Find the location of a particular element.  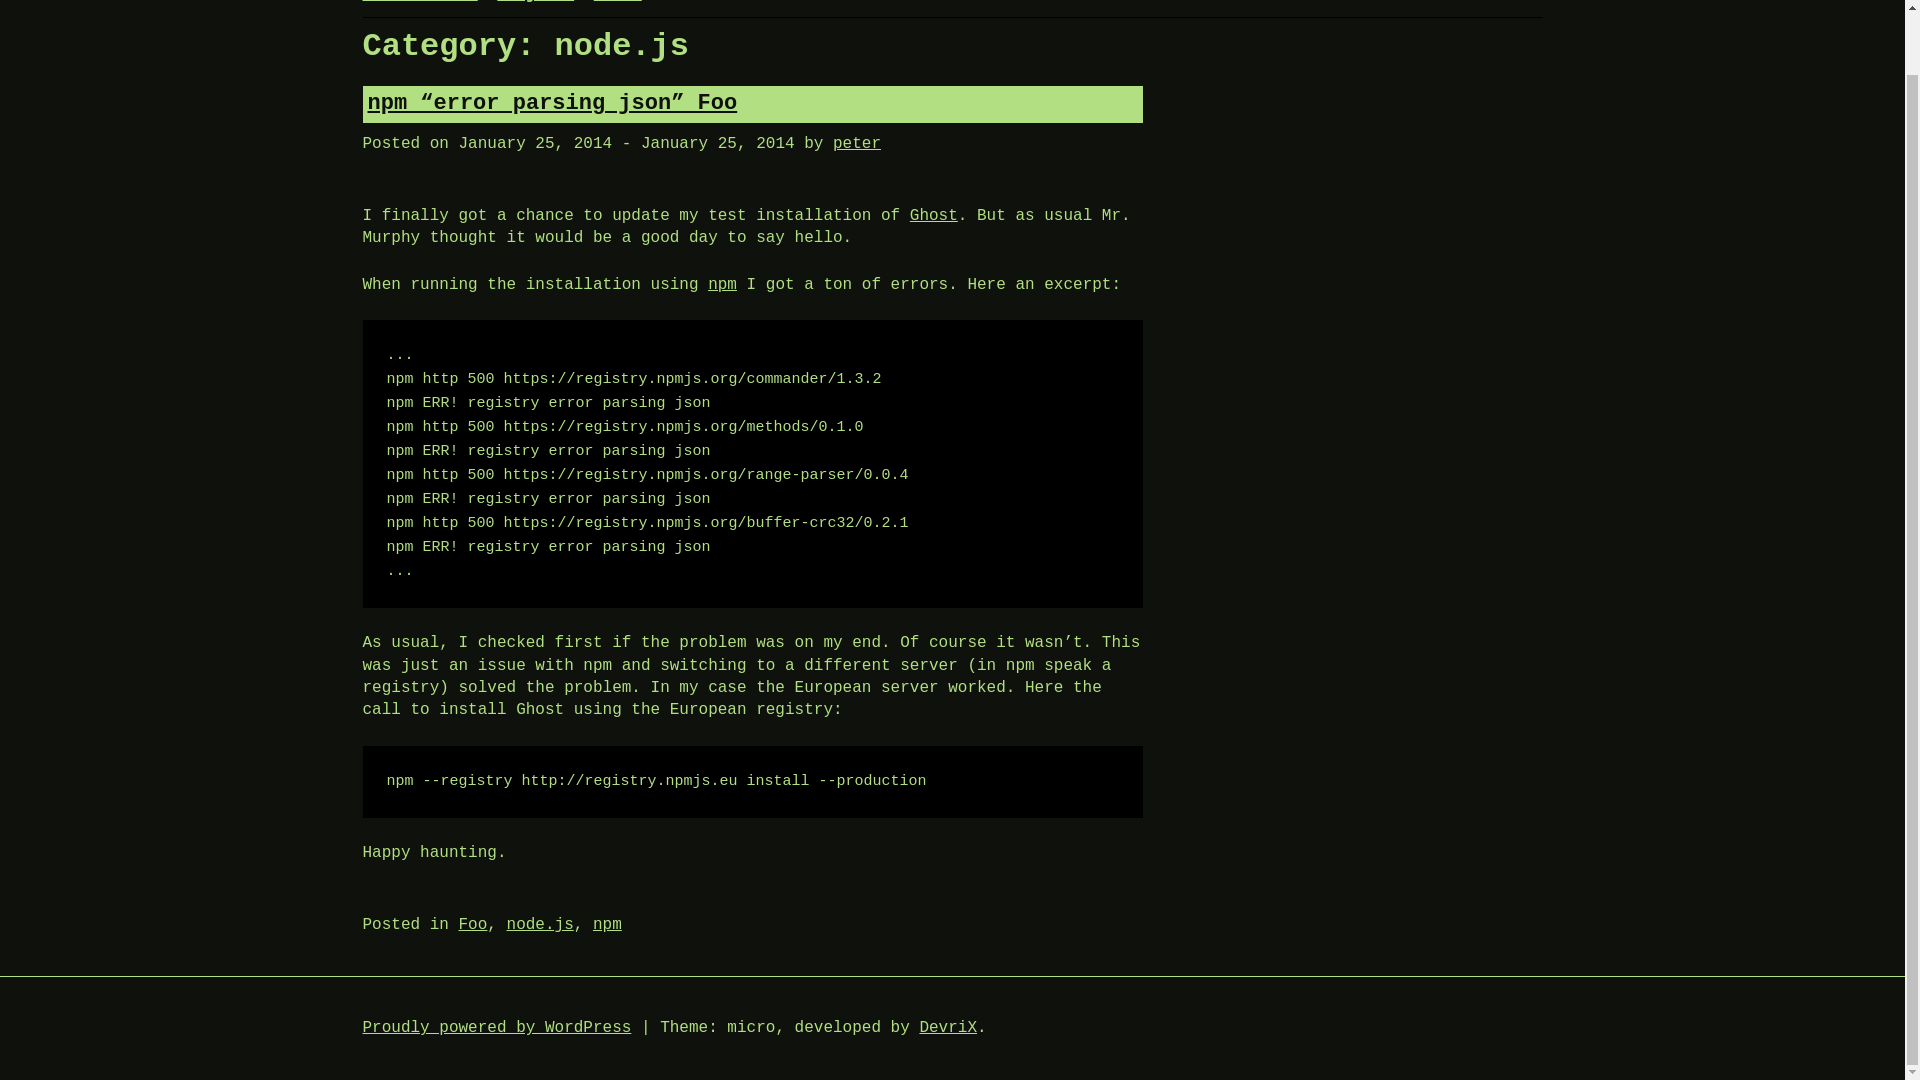

Proudly powered by WordPress is located at coordinates (496, 1028).